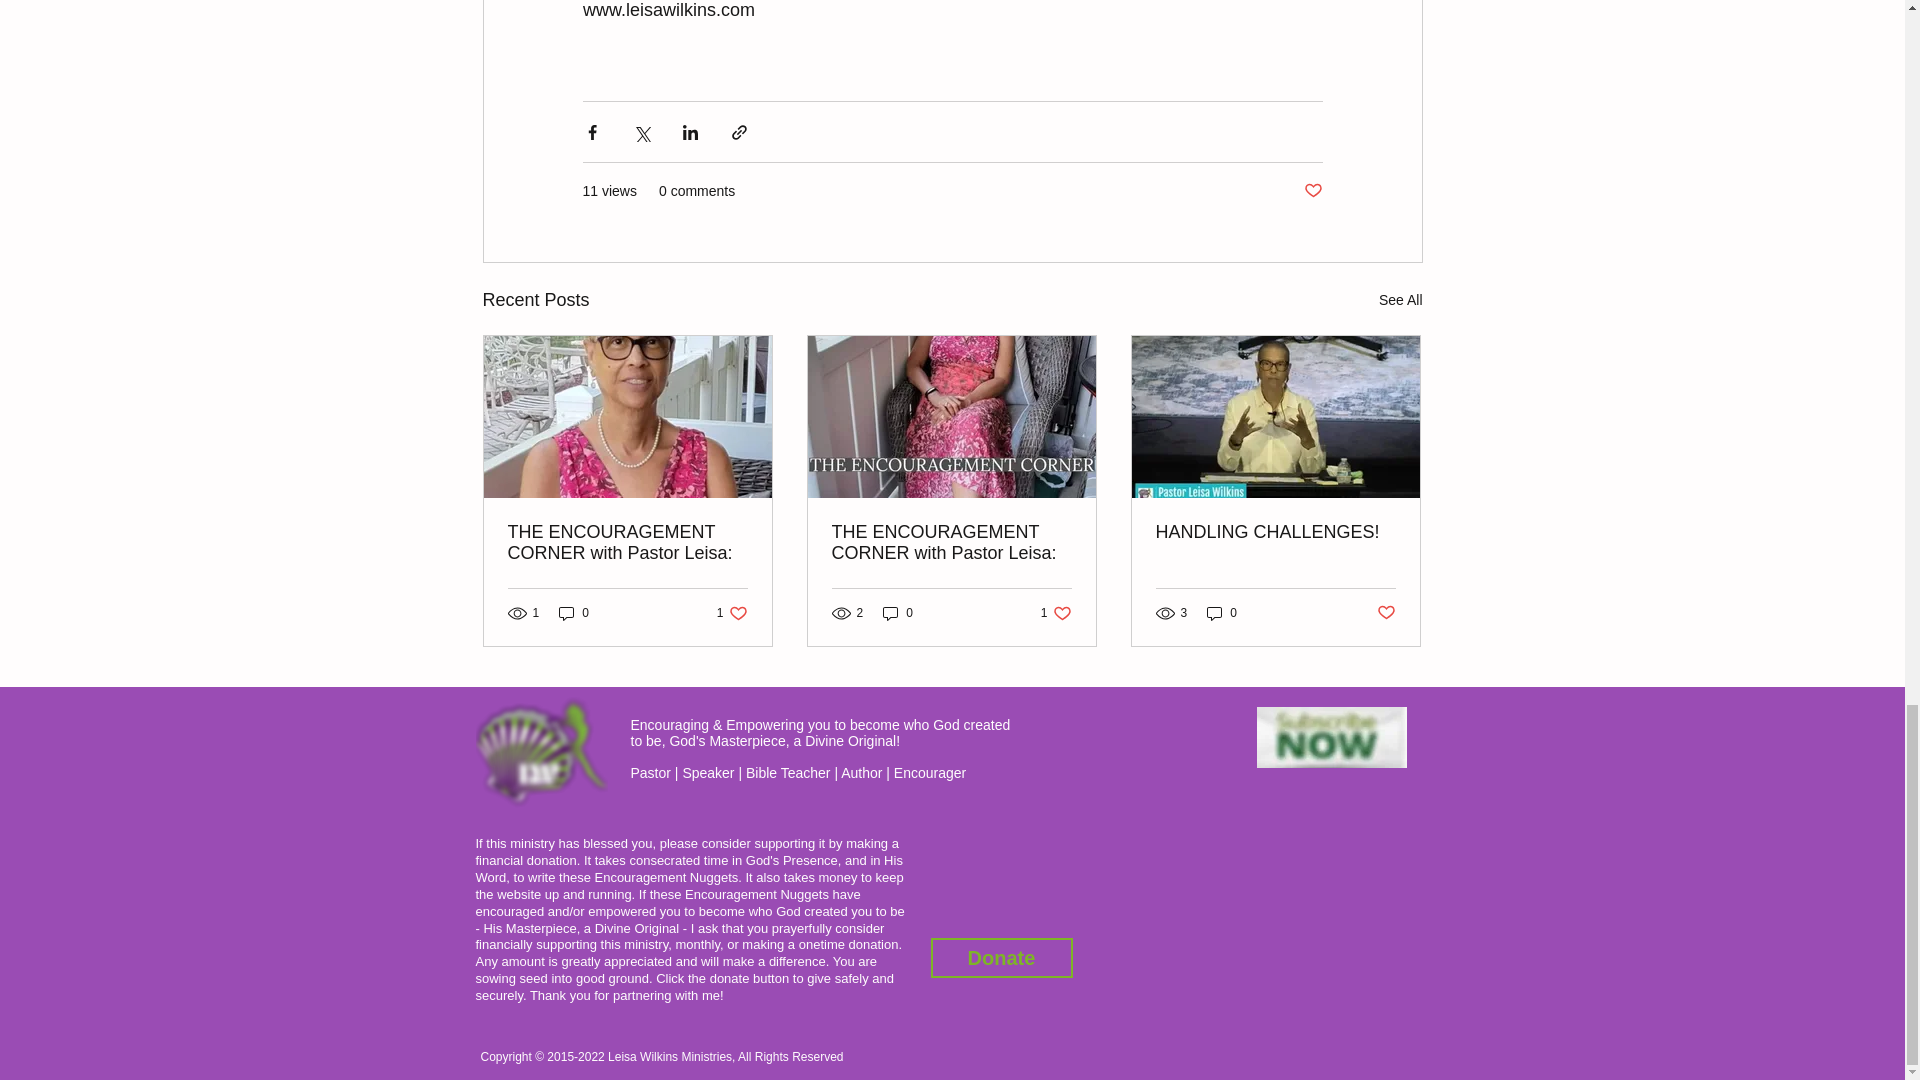 The height and width of the screenshot is (1080, 1920). What do you see at coordinates (1056, 613) in the screenshot?
I see `See All` at bounding box center [1056, 613].